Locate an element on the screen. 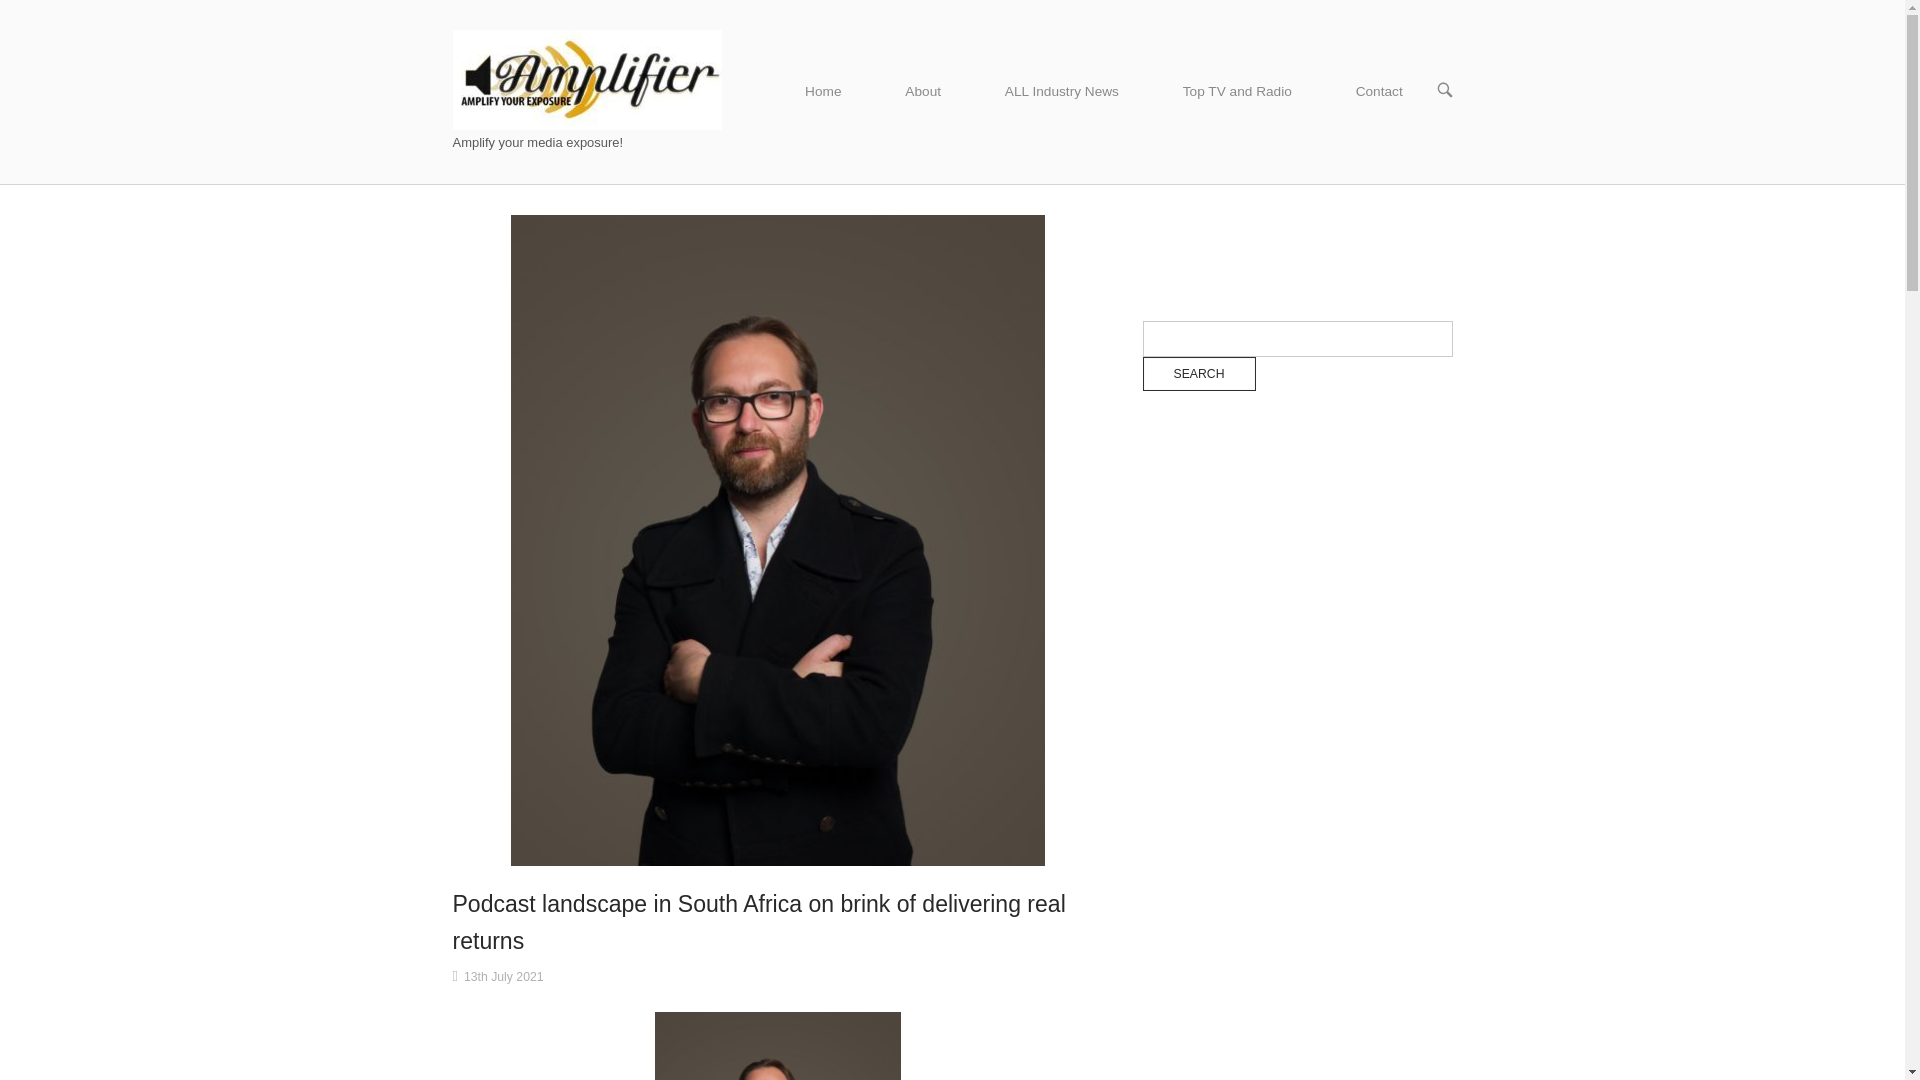 The height and width of the screenshot is (1080, 1920). Top TV and Radio is located at coordinates (1238, 92).